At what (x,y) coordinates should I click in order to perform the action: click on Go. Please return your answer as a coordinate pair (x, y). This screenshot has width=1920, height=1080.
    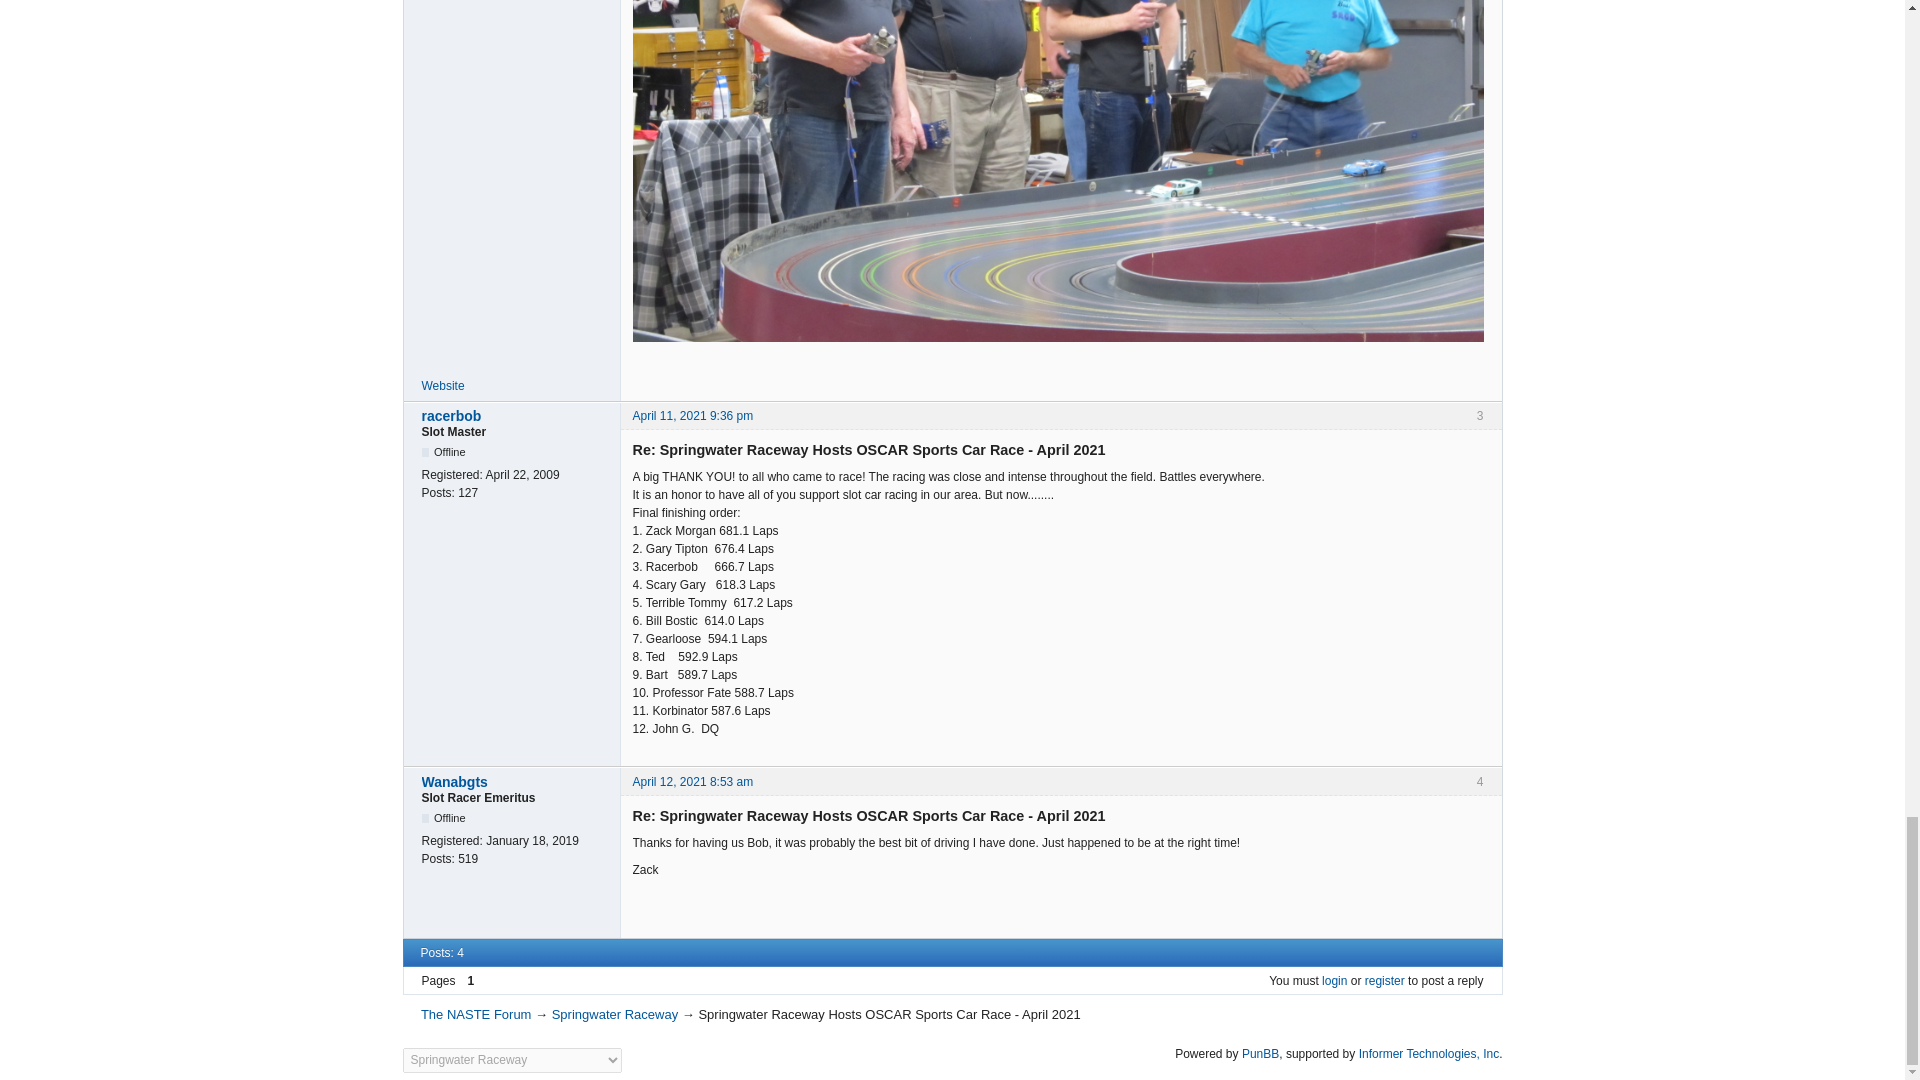
    Looking at the image, I should click on (640, 1060).